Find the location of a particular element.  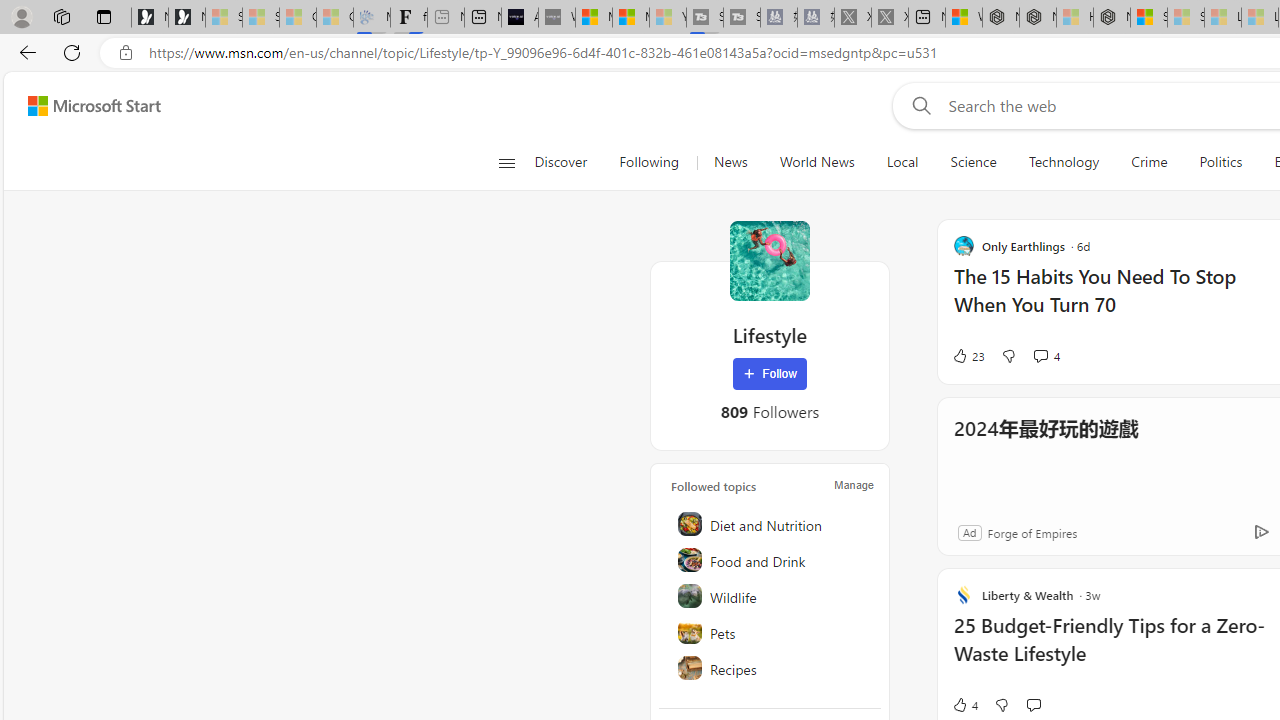

Class: button-glyph is located at coordinates (506, 162).